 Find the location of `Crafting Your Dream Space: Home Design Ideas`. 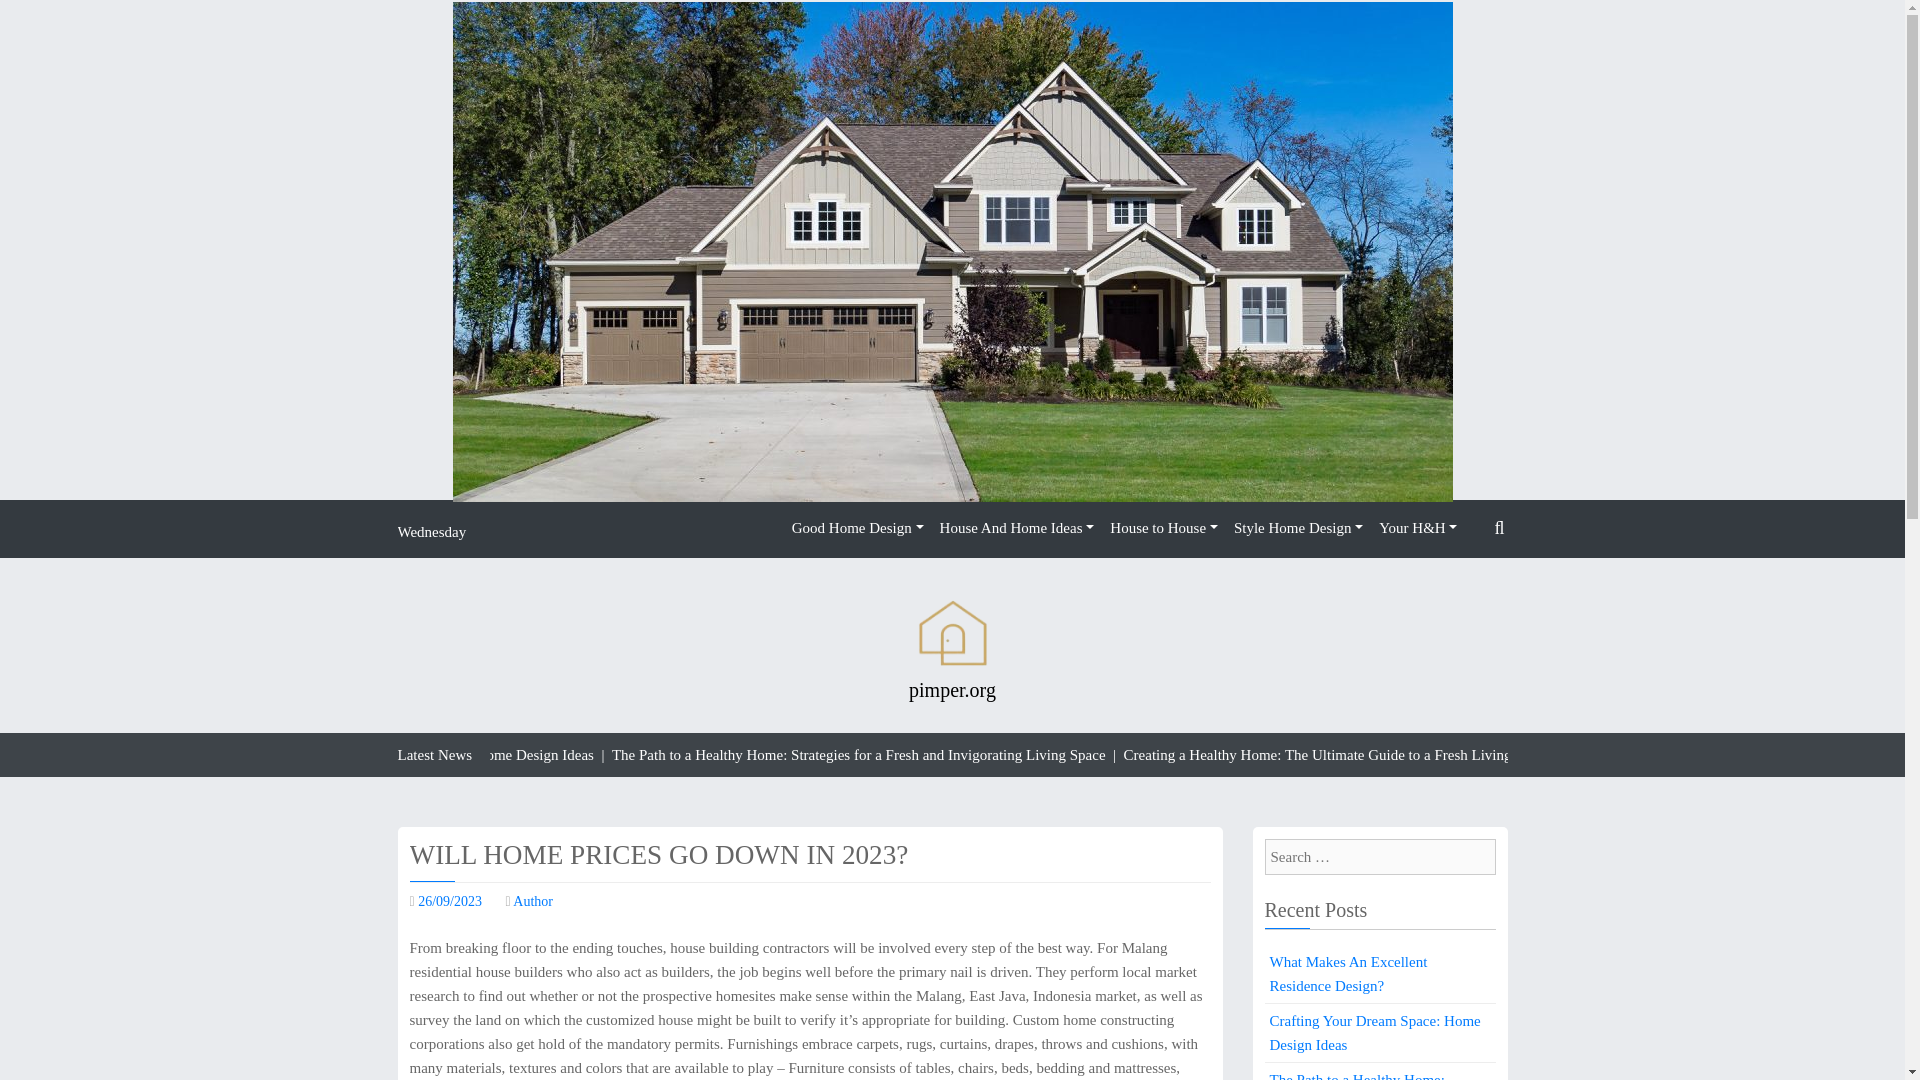

Crafting Your Dream Space: Home Design Ideas is located at coordinates (1379, 1033).